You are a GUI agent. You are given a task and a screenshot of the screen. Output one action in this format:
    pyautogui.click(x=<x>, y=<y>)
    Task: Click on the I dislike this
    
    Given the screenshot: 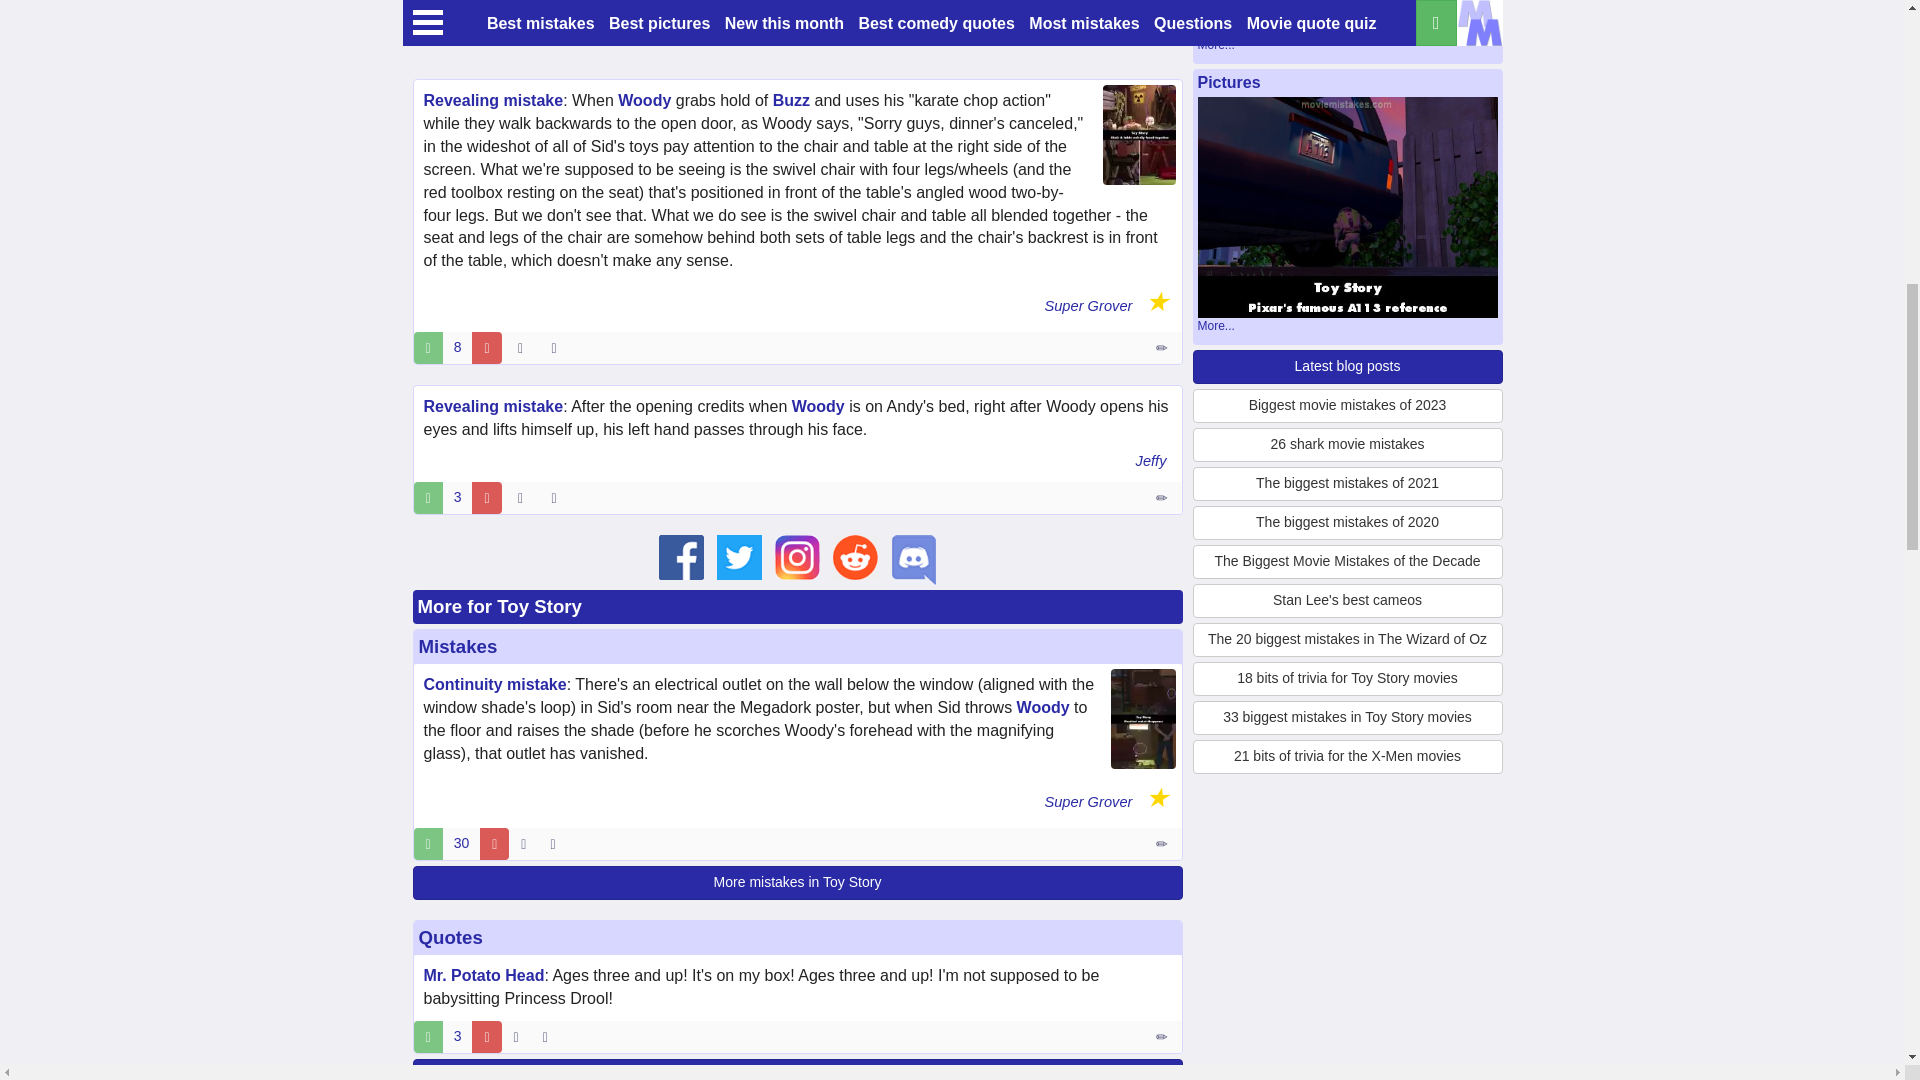 What is the action you would take?
    pyautogui.click(x=486, y=347)
    